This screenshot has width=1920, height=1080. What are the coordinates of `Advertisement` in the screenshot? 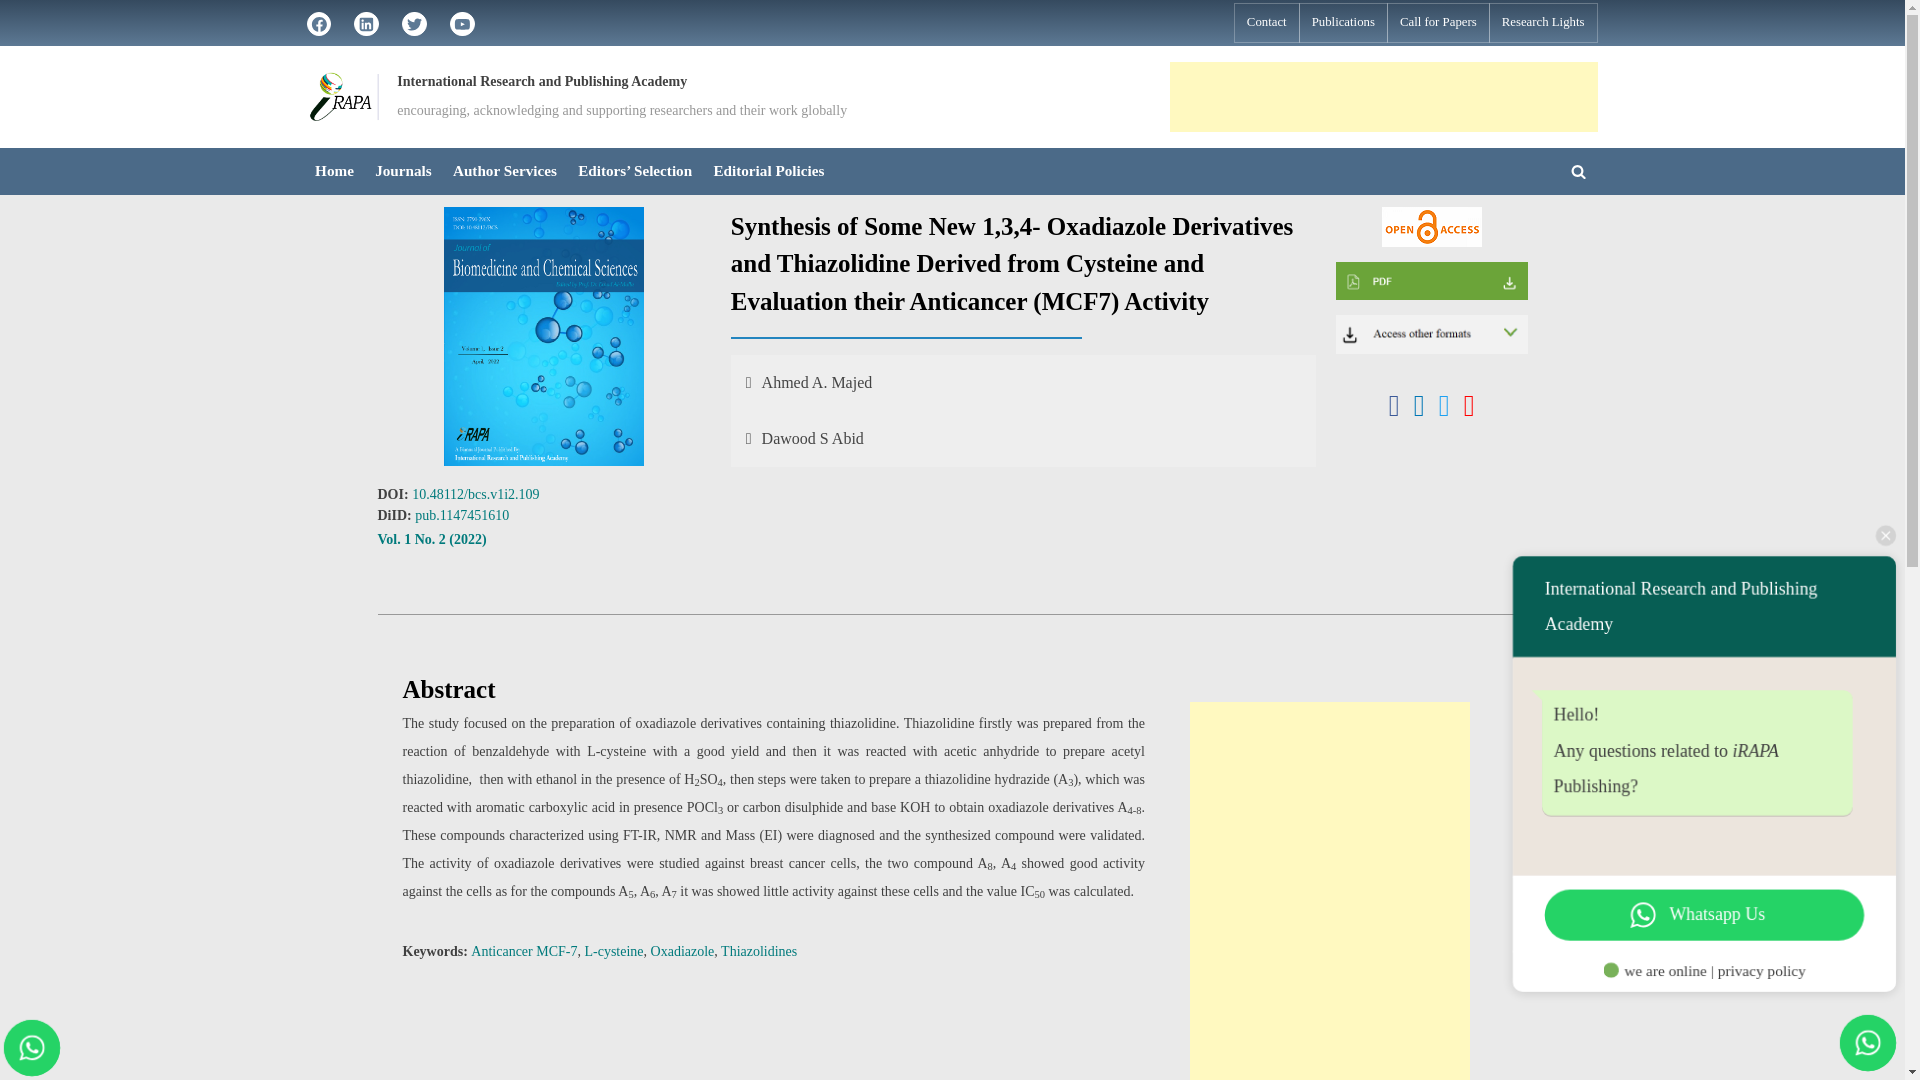 It's located at (1383, 96).